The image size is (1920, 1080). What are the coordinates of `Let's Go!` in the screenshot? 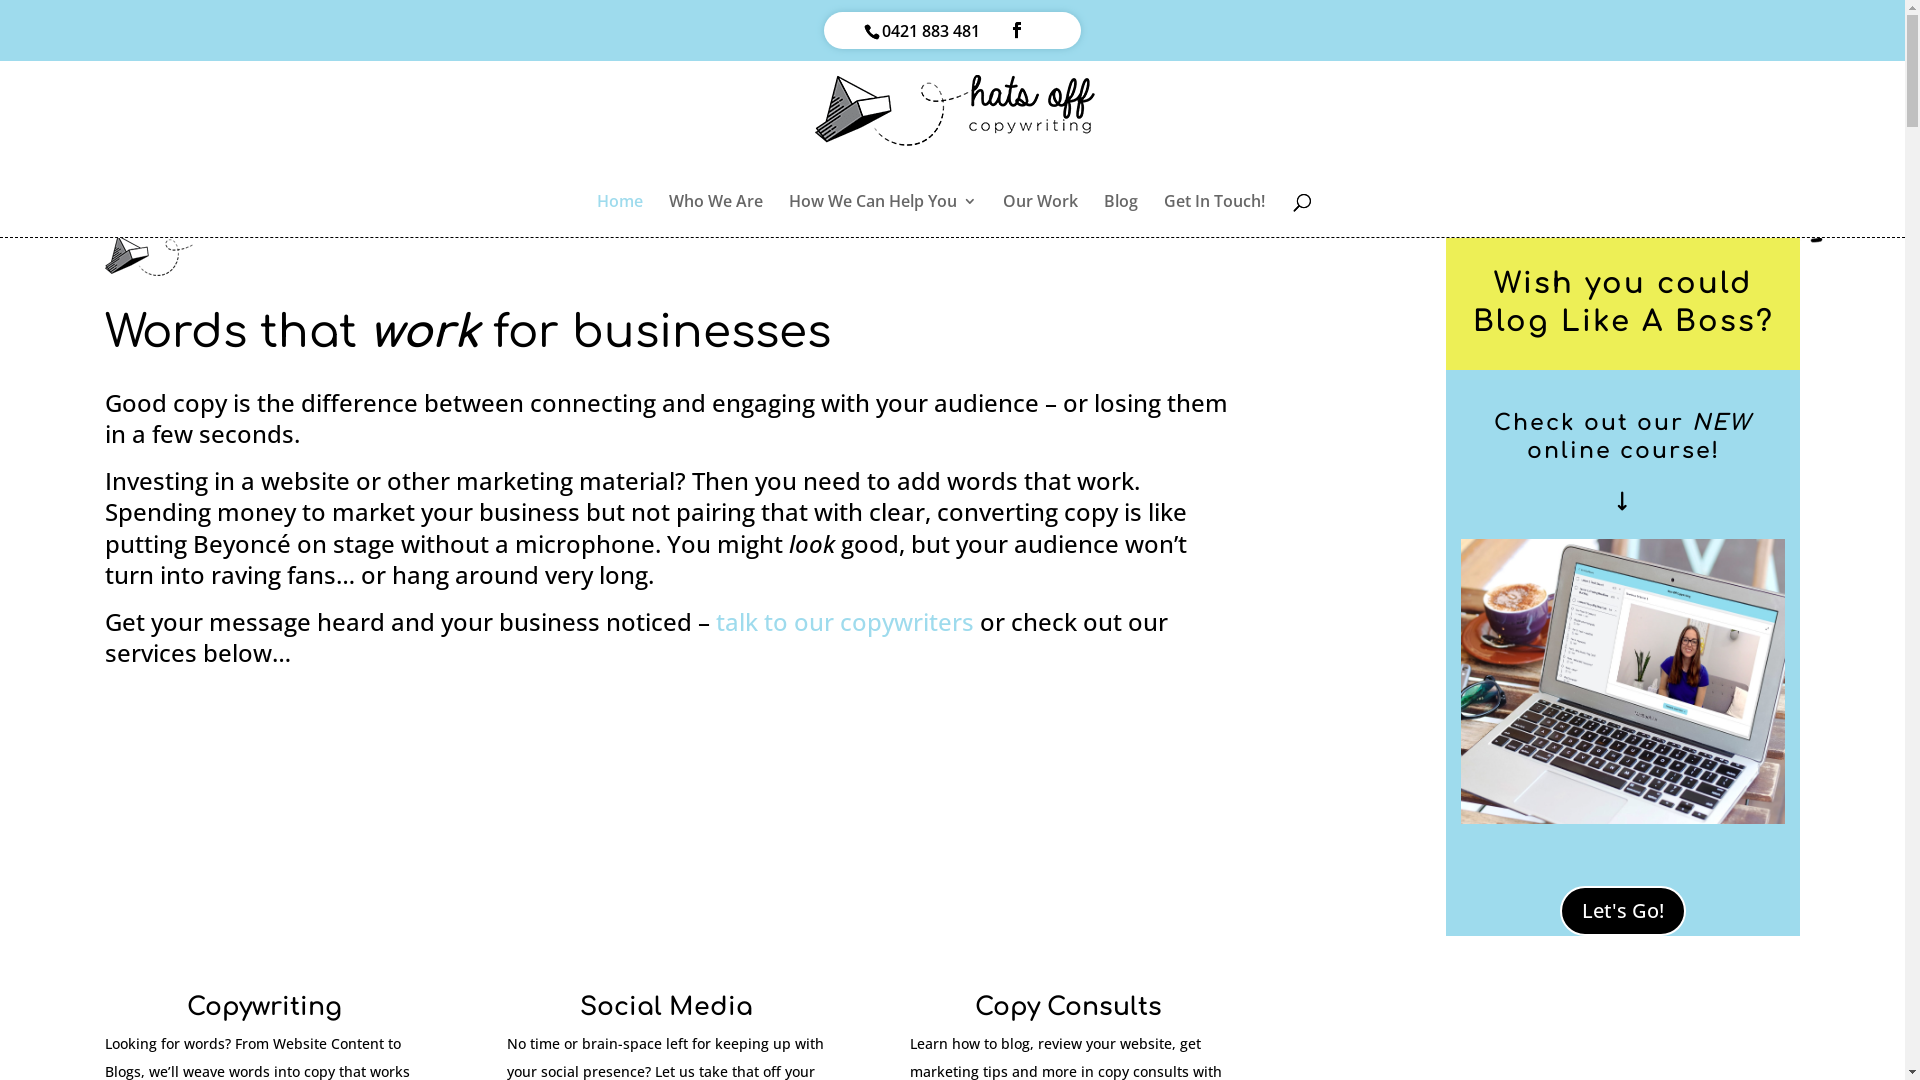 It's located at (1623, 911).